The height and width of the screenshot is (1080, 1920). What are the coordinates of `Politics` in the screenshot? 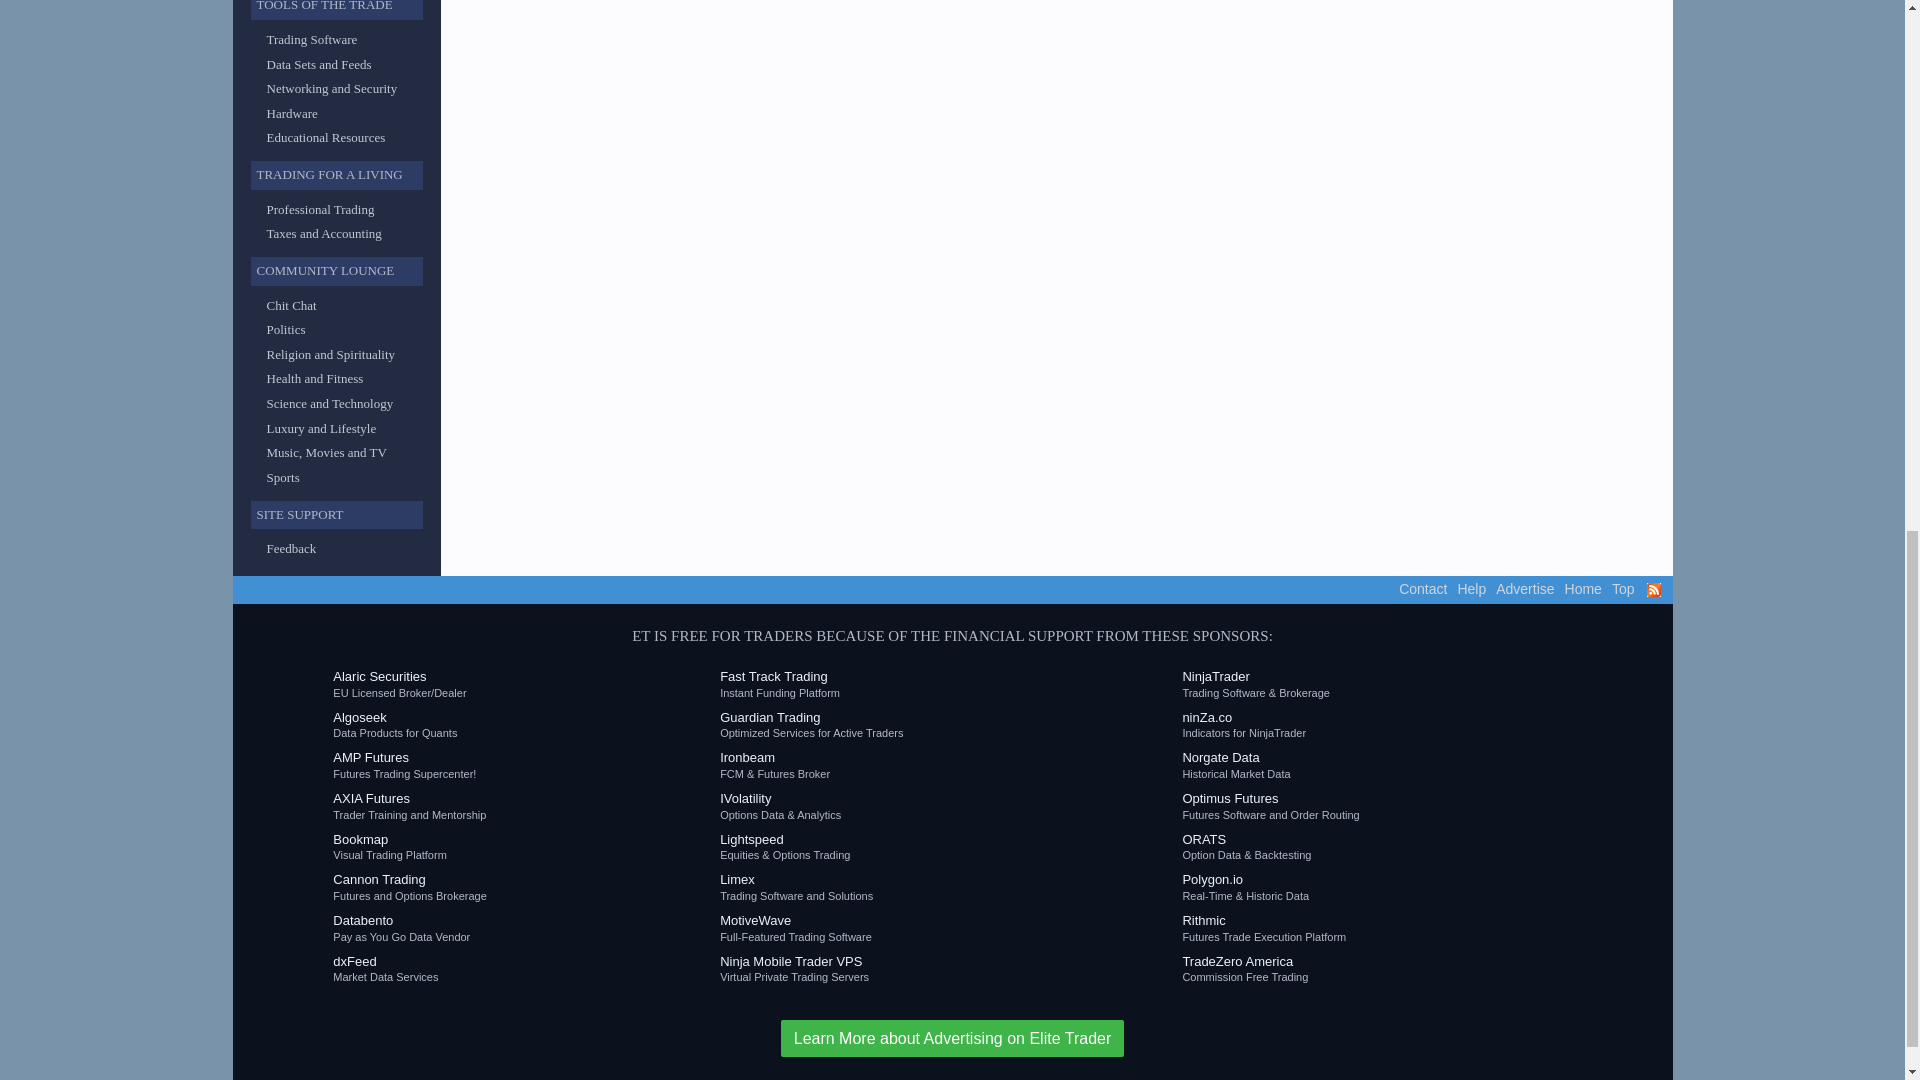 It's located at (286, 328).